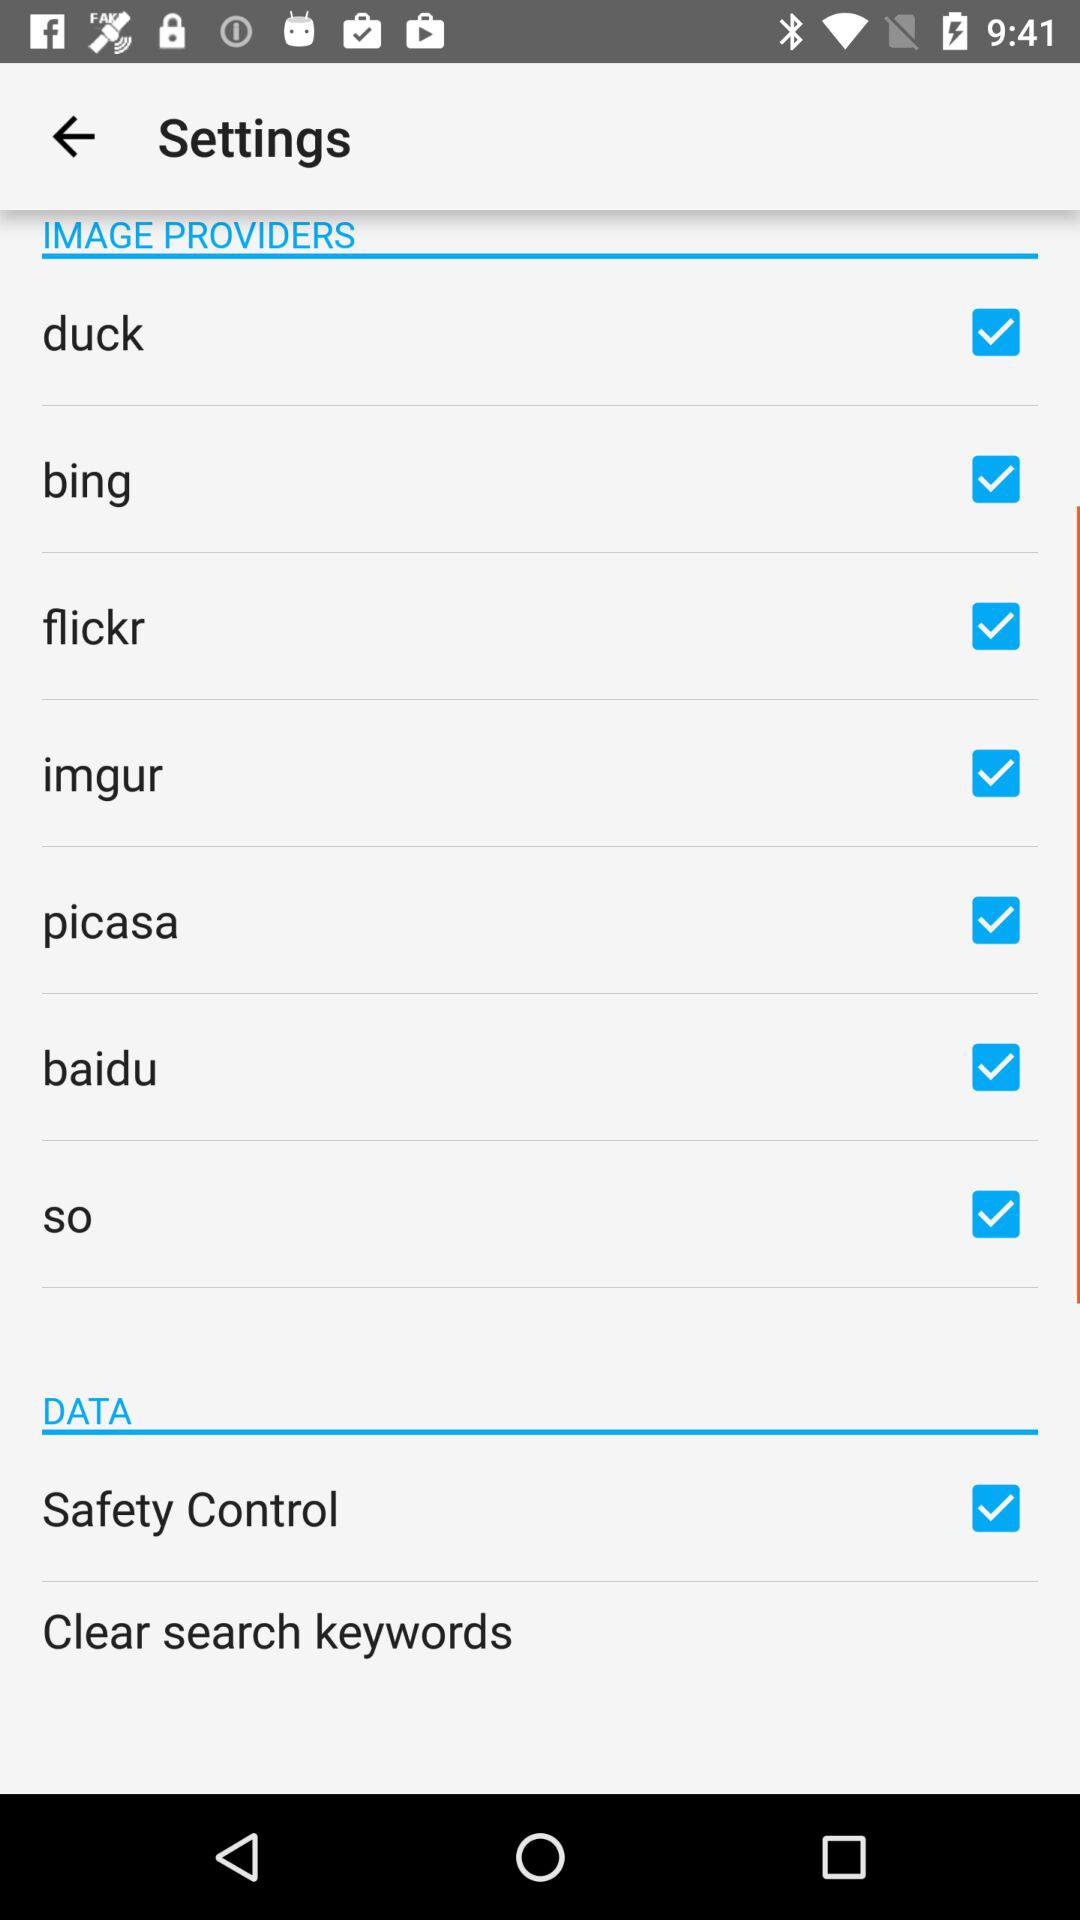 Image resolution: width=1080 pixels, height=1920 pixels. Describe the element at coordinates (996, 772) in the screenshot. I see `enable imgur` at that location.